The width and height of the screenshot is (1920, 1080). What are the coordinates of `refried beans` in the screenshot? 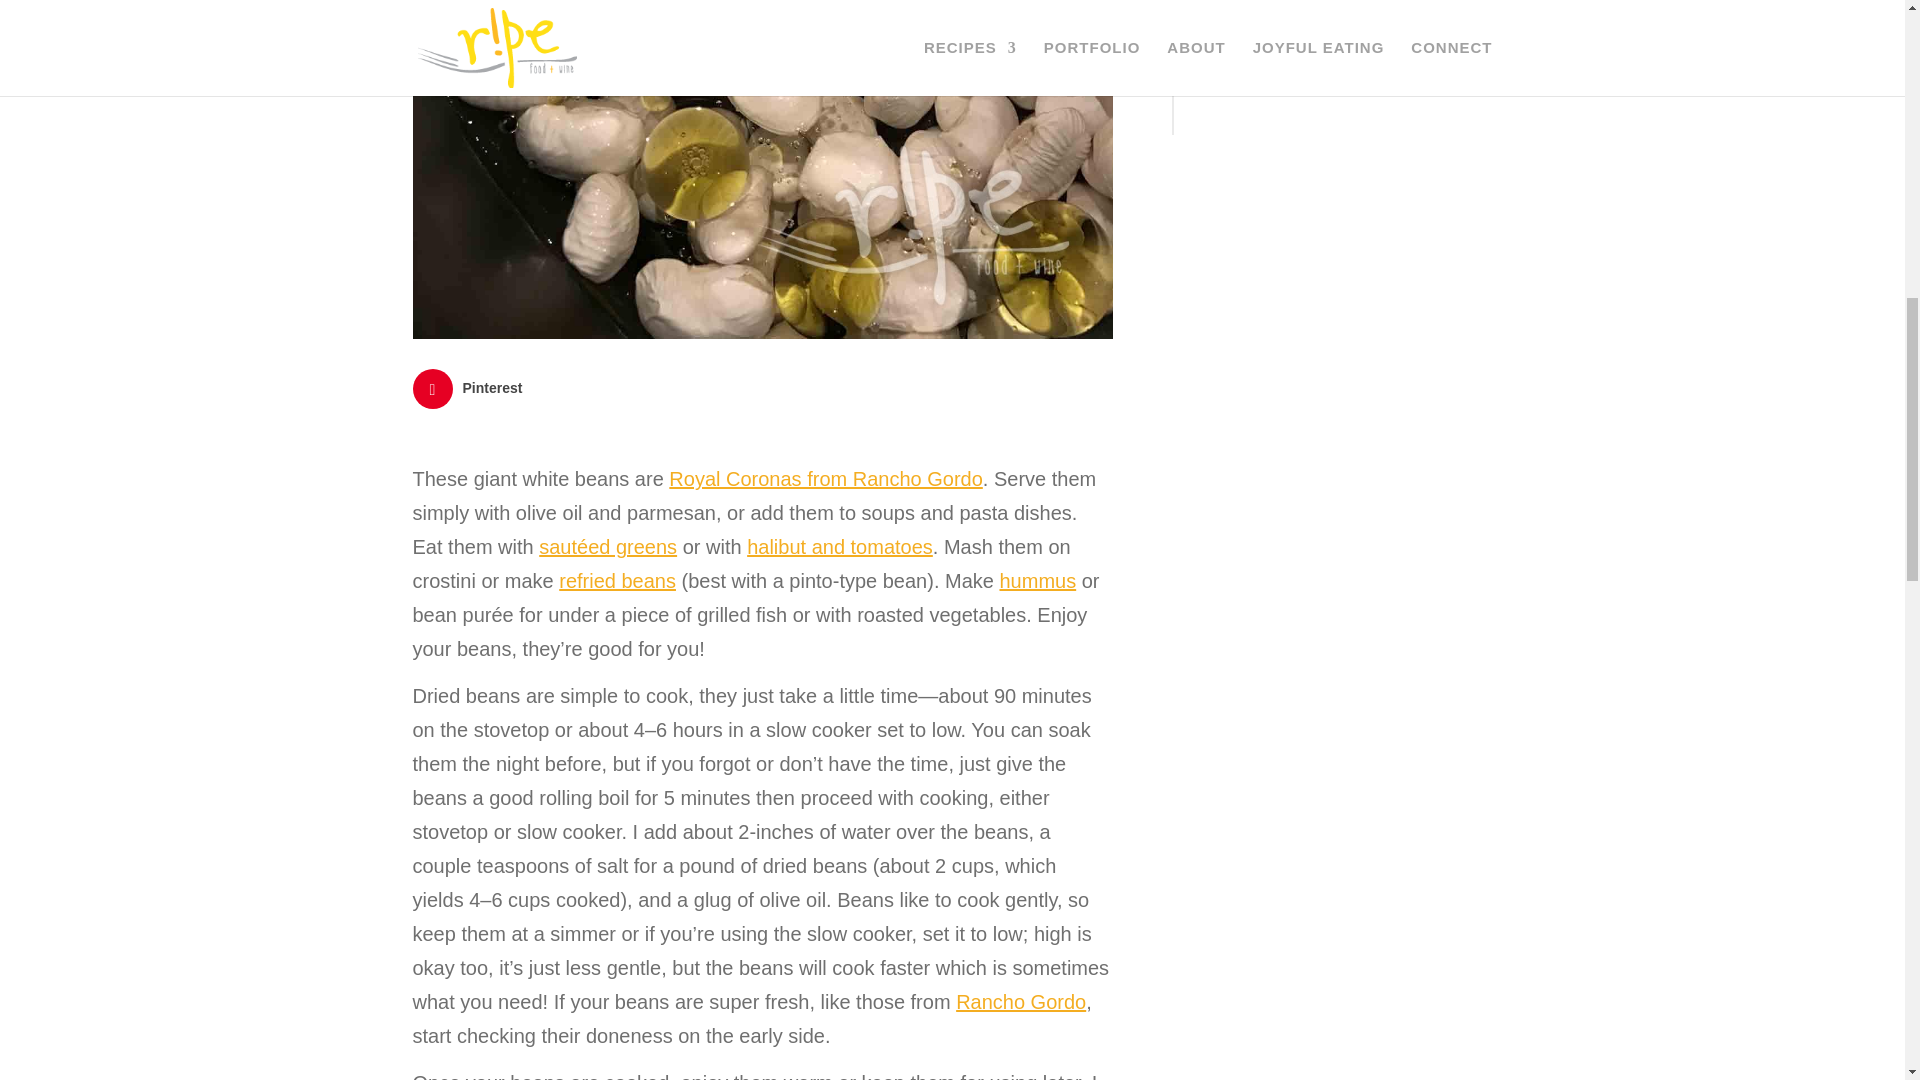 It's located at (616, 580).